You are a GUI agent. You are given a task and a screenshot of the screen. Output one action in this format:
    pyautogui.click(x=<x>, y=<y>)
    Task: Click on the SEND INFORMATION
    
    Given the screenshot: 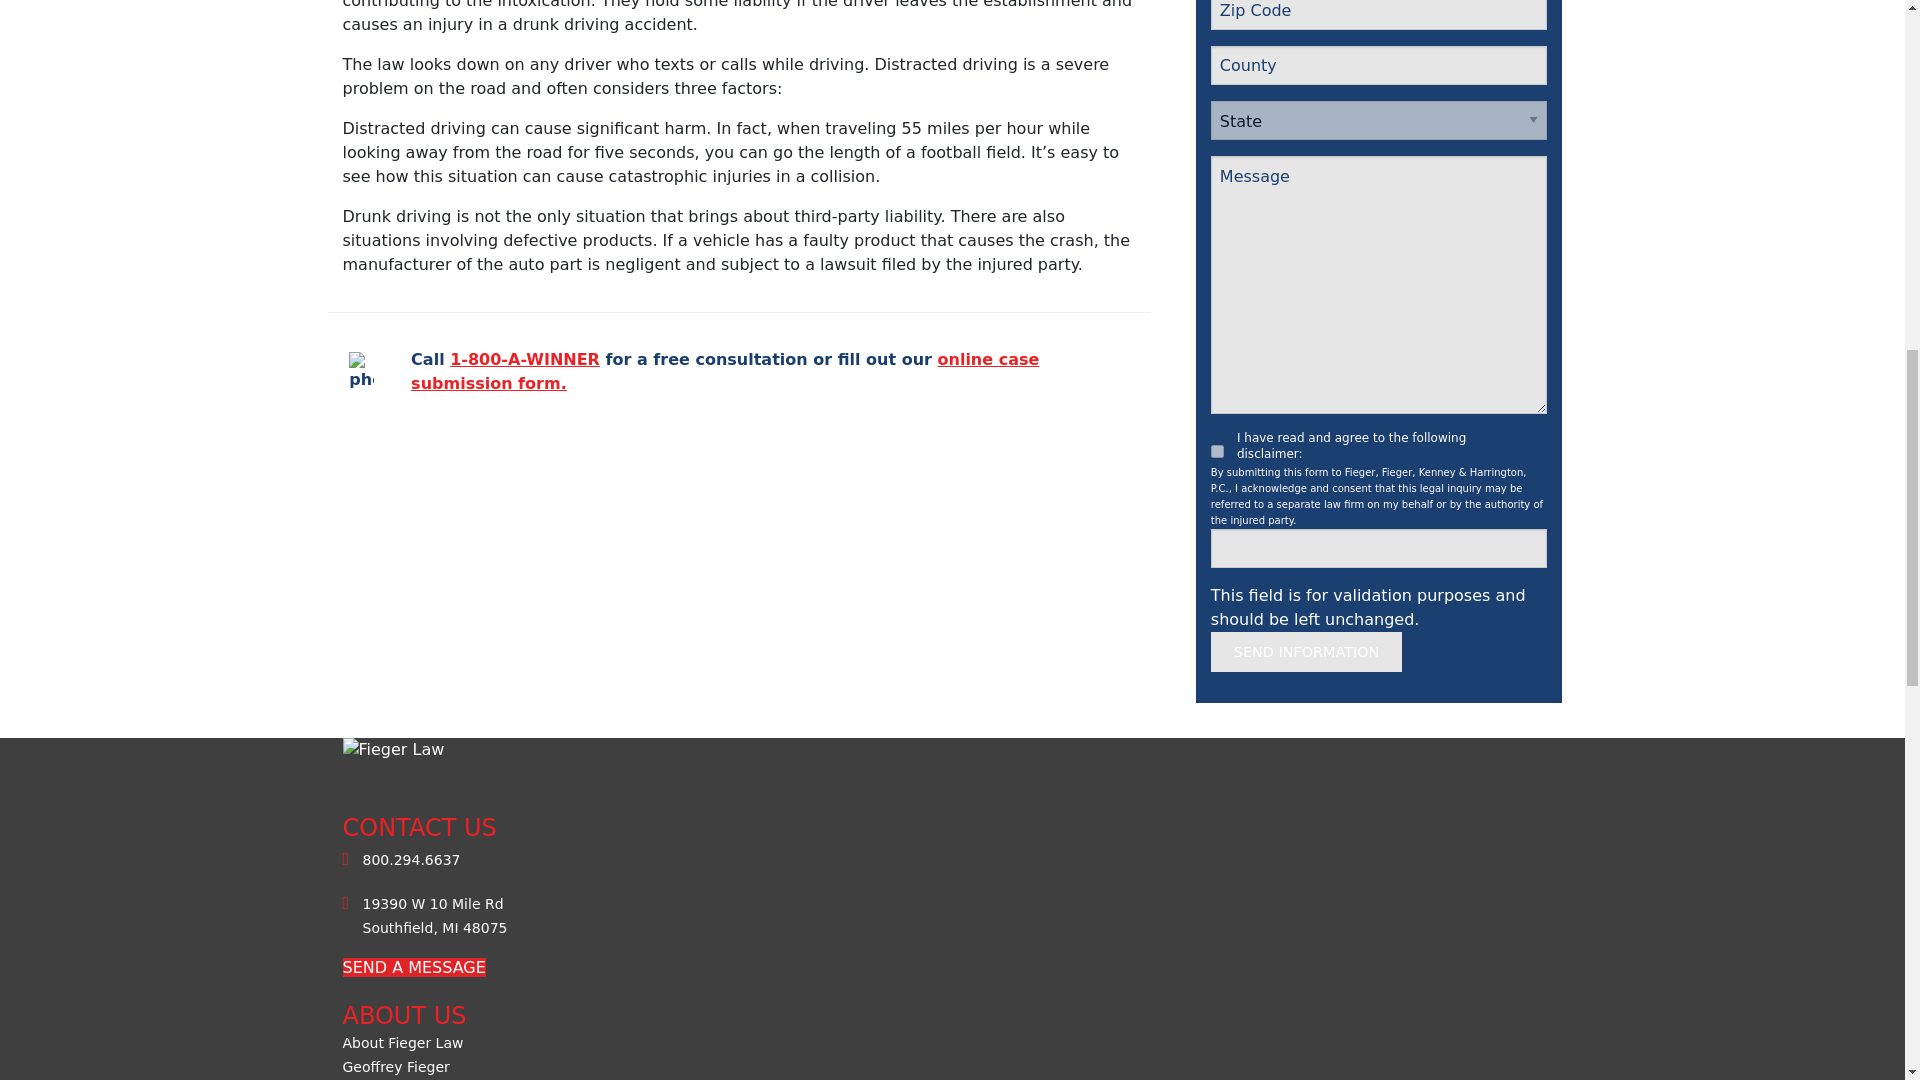 What is the action you would take?
    pyautogui.click(x=1307, y=651)
    